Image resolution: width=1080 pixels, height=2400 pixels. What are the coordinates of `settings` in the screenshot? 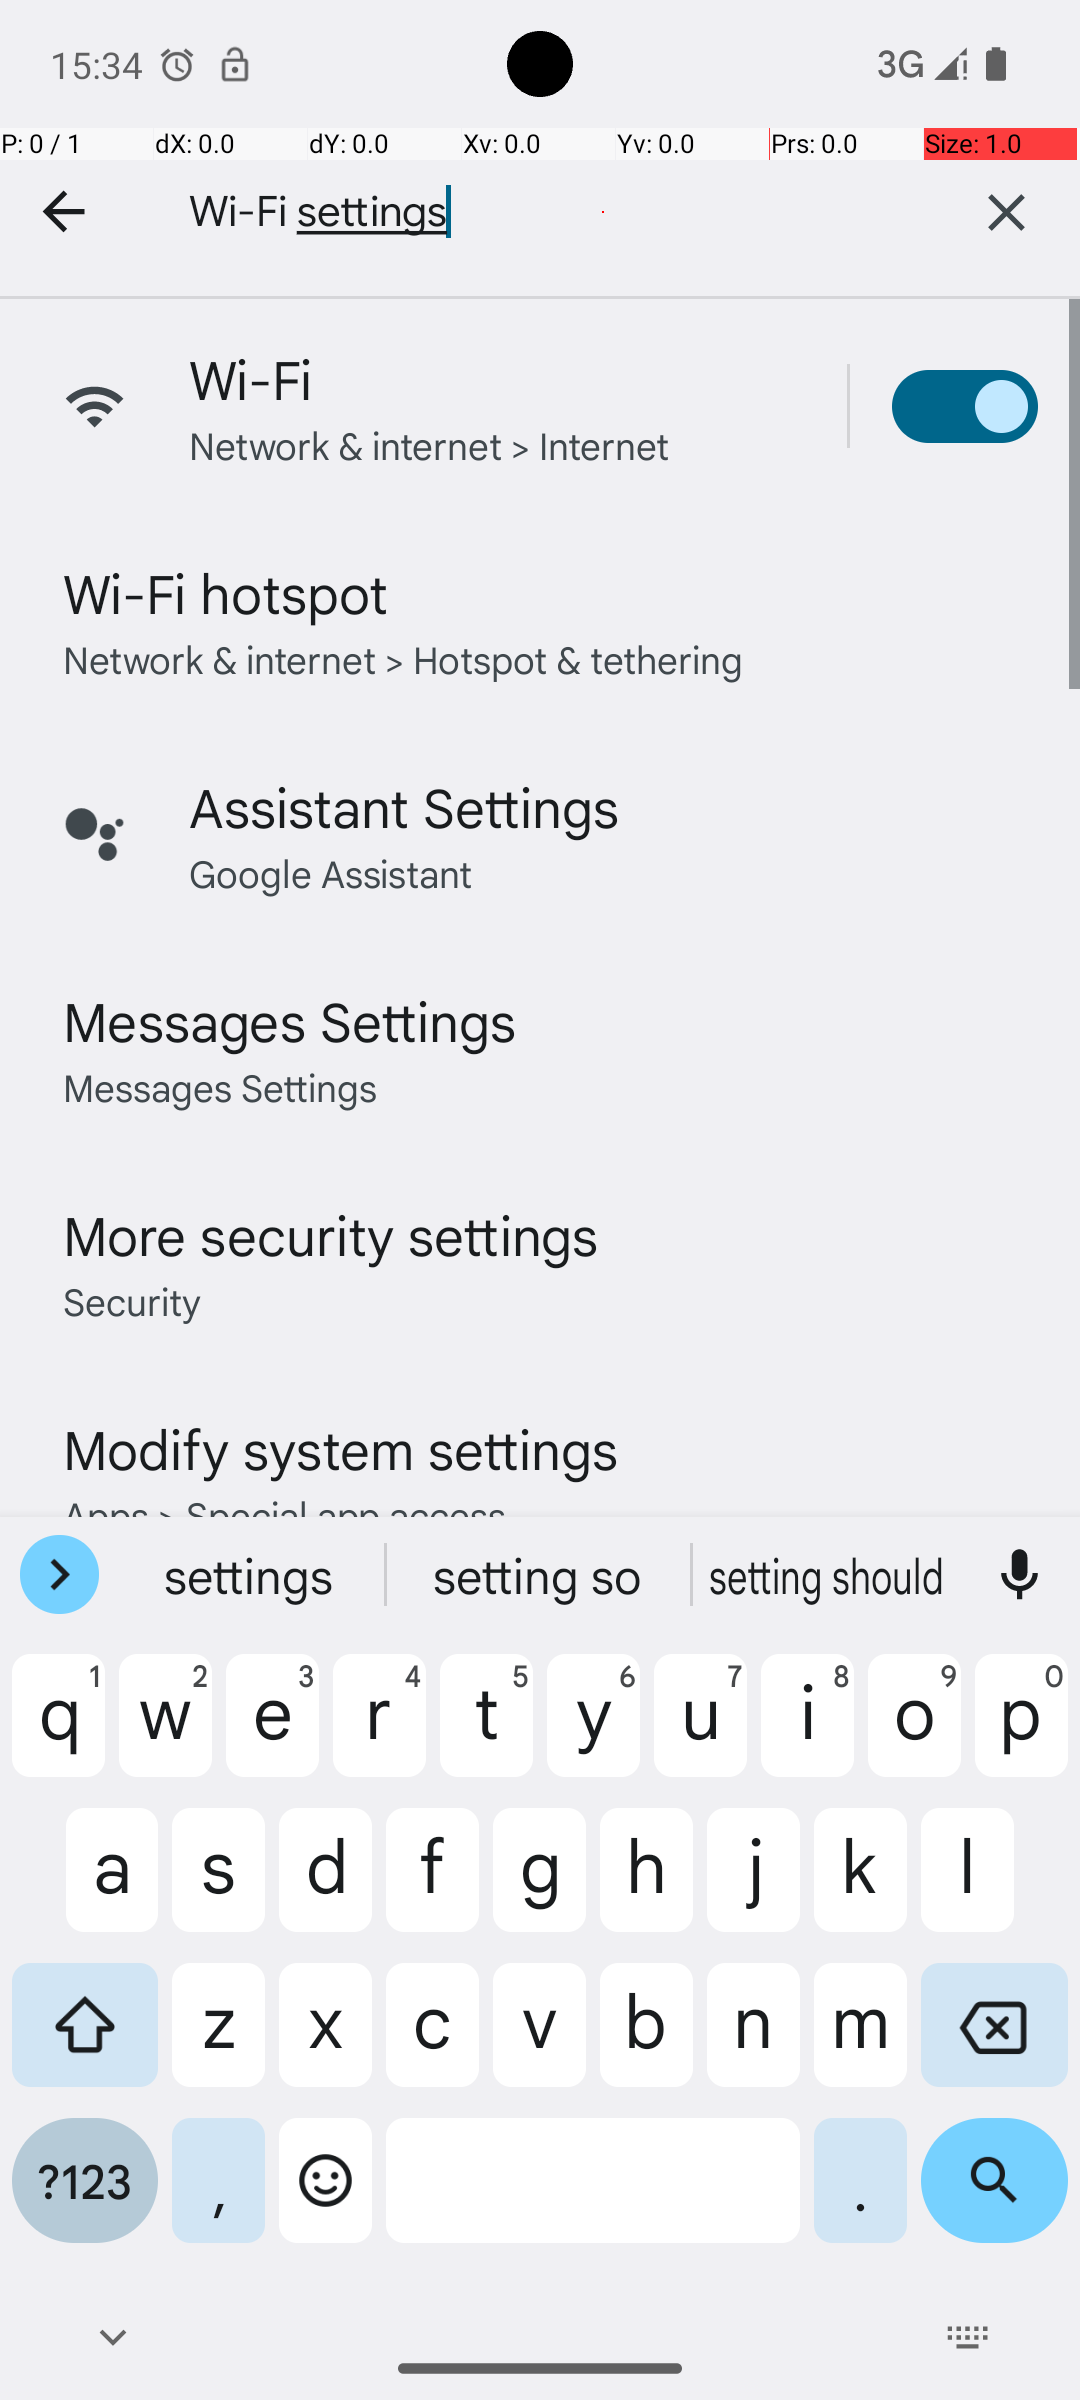 It's located at (251, 1575).